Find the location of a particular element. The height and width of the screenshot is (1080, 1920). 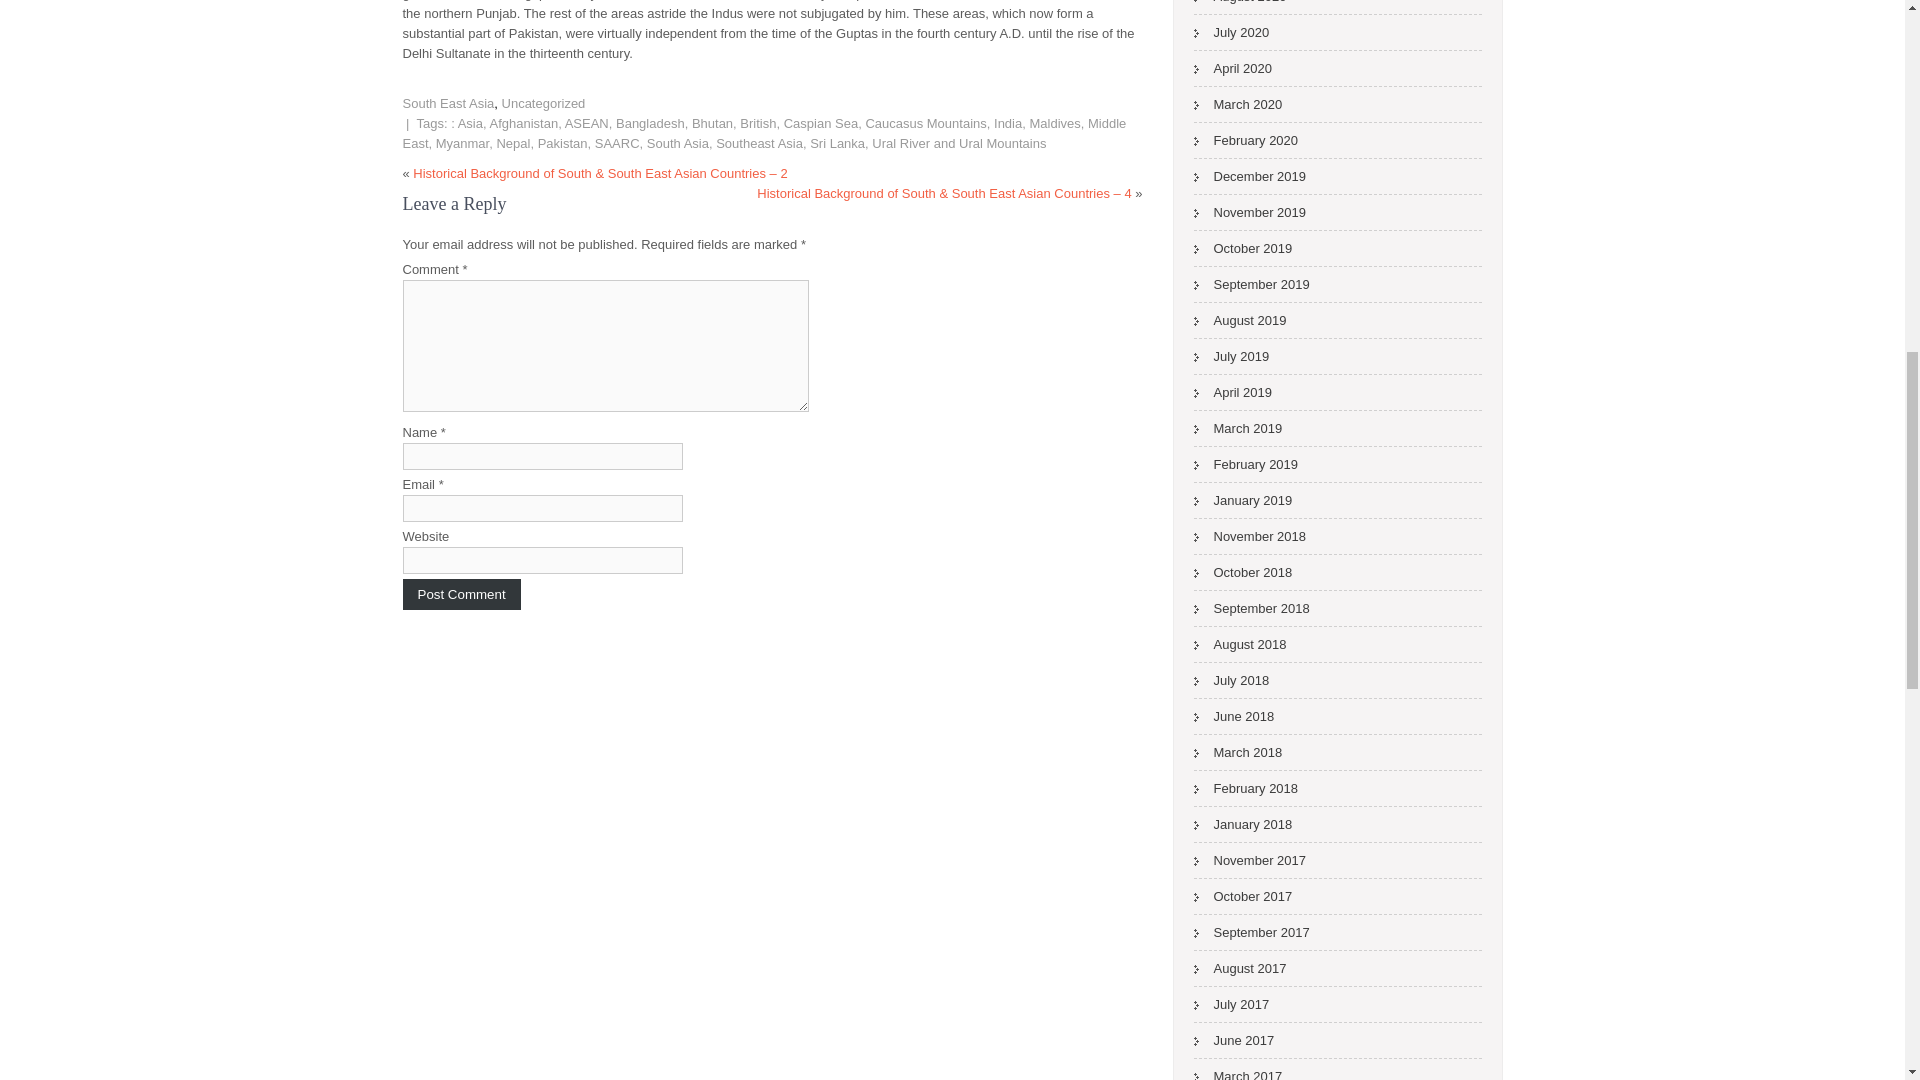

Bhutan is located at coordinates (712, 122).